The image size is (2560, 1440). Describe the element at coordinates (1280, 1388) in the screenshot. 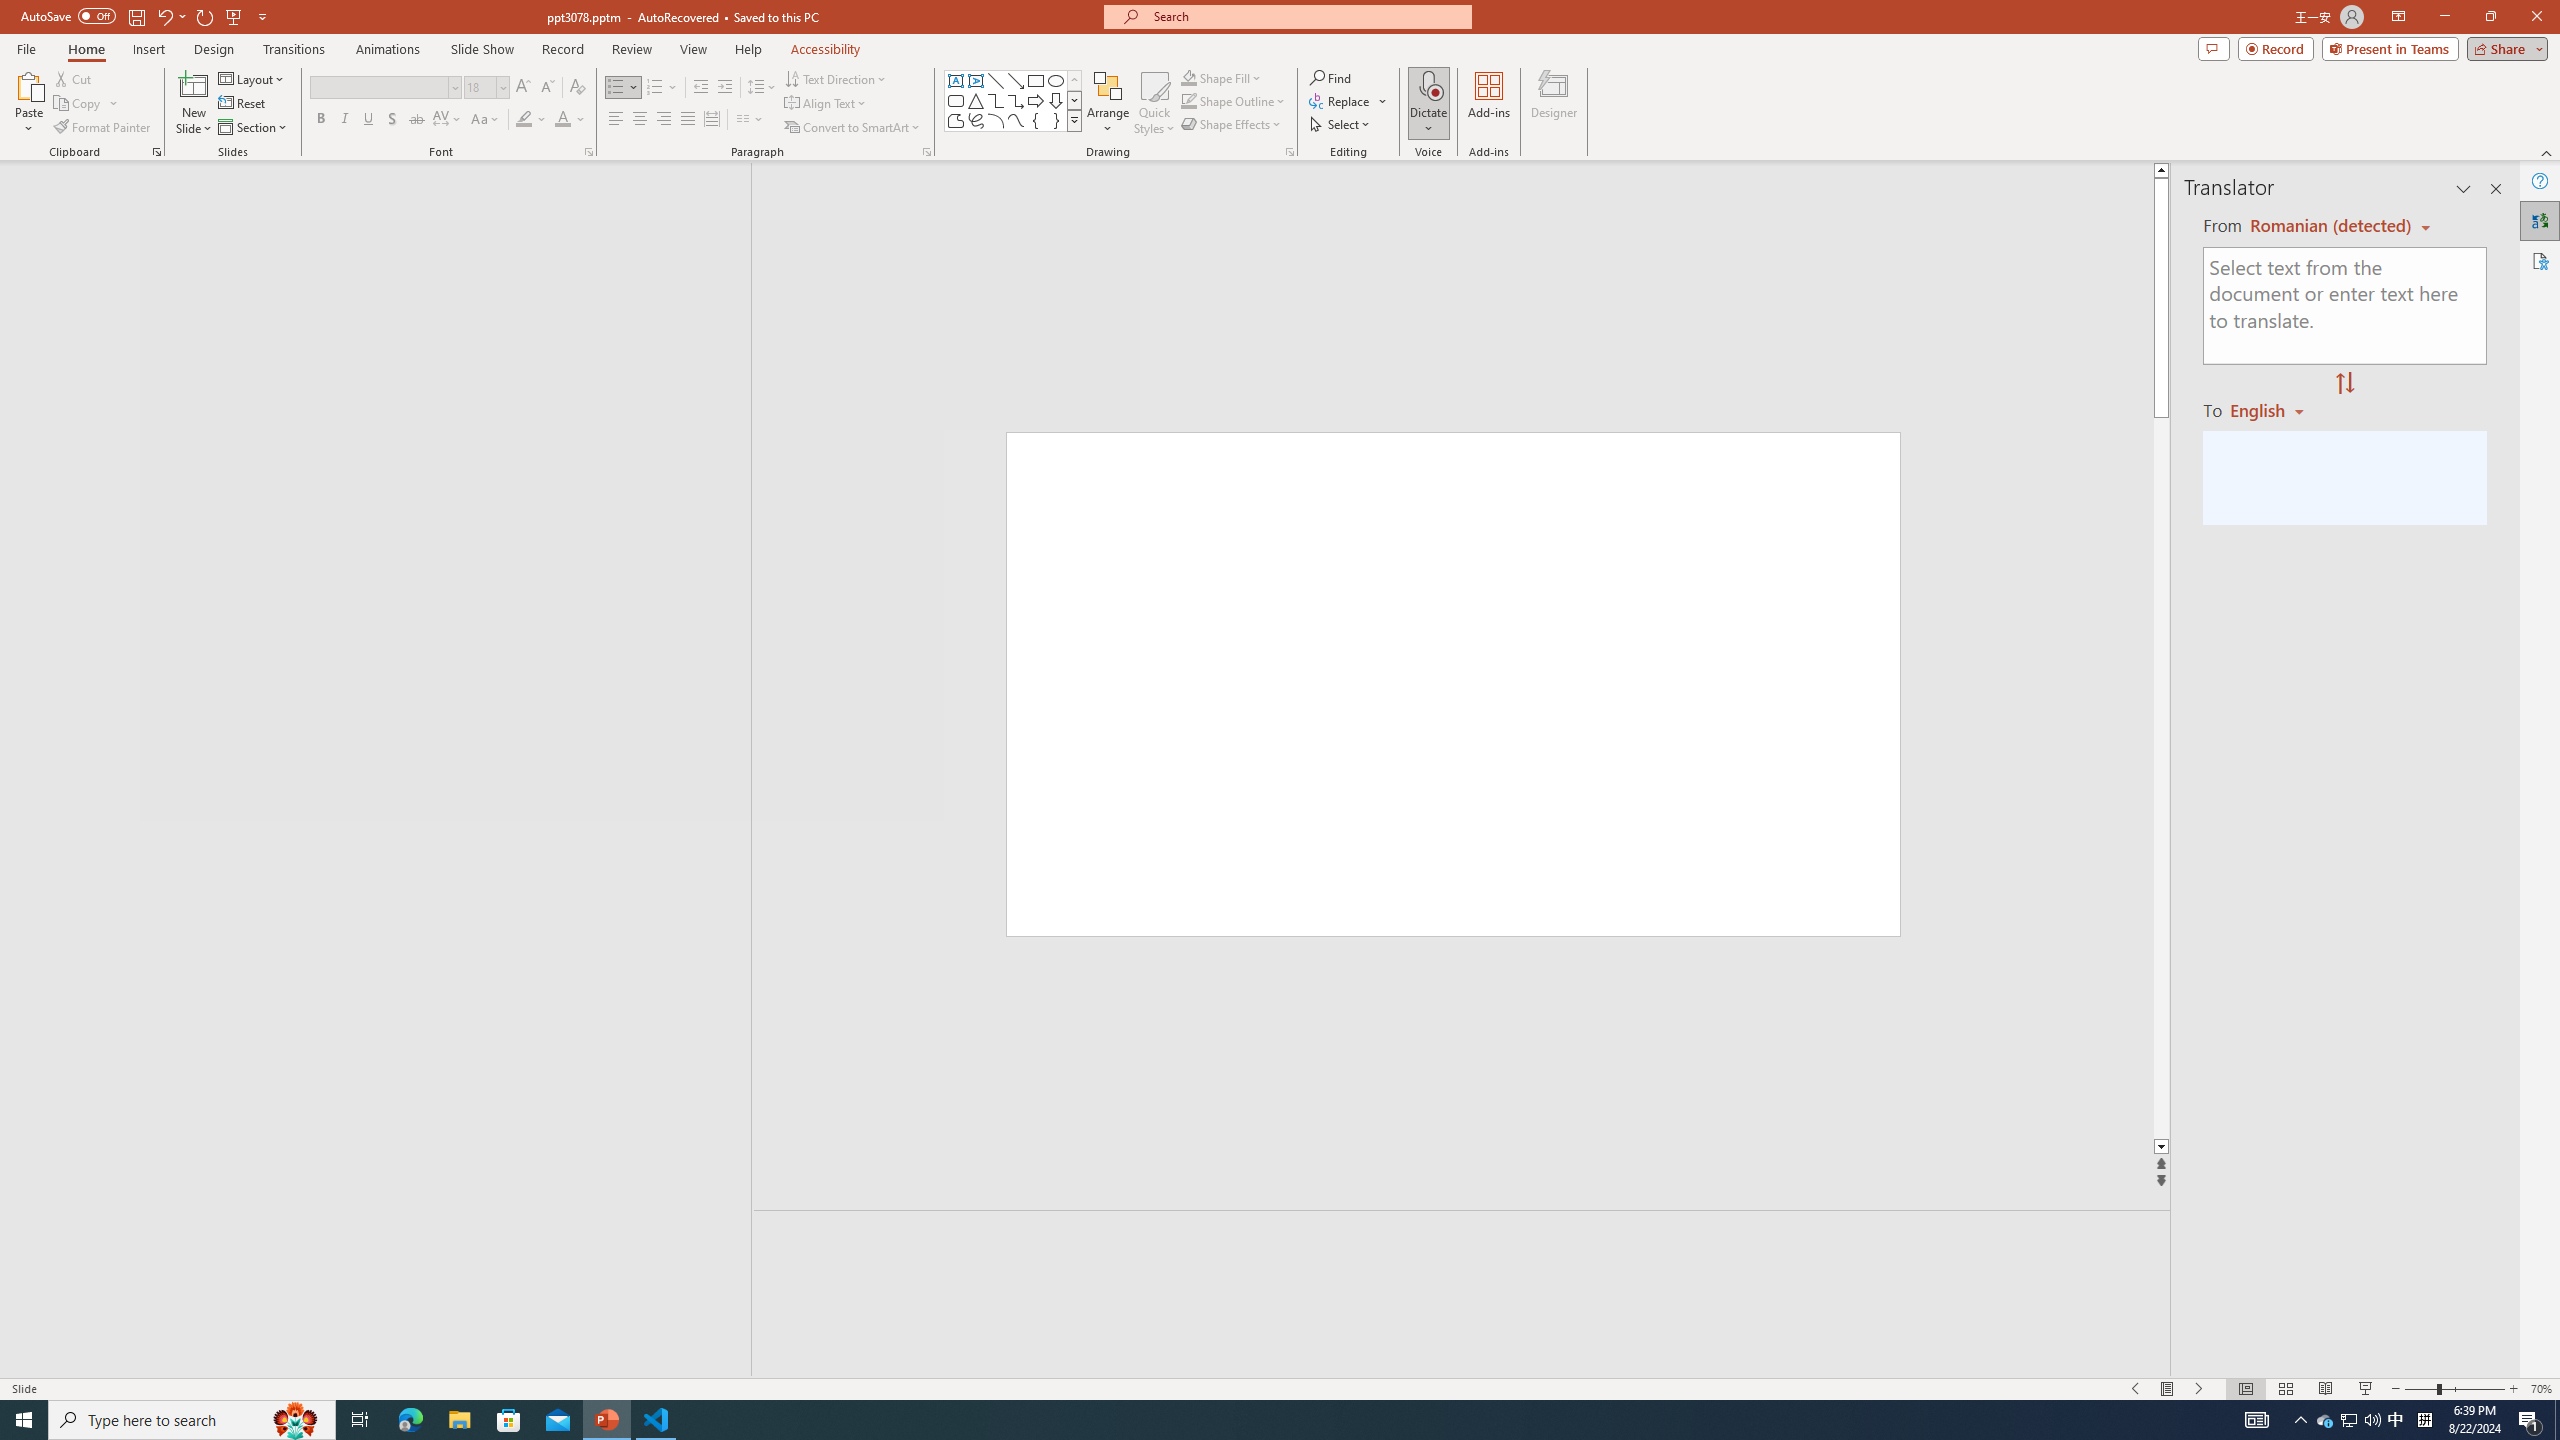

I see `Class: MsoCommandBar` at that location.